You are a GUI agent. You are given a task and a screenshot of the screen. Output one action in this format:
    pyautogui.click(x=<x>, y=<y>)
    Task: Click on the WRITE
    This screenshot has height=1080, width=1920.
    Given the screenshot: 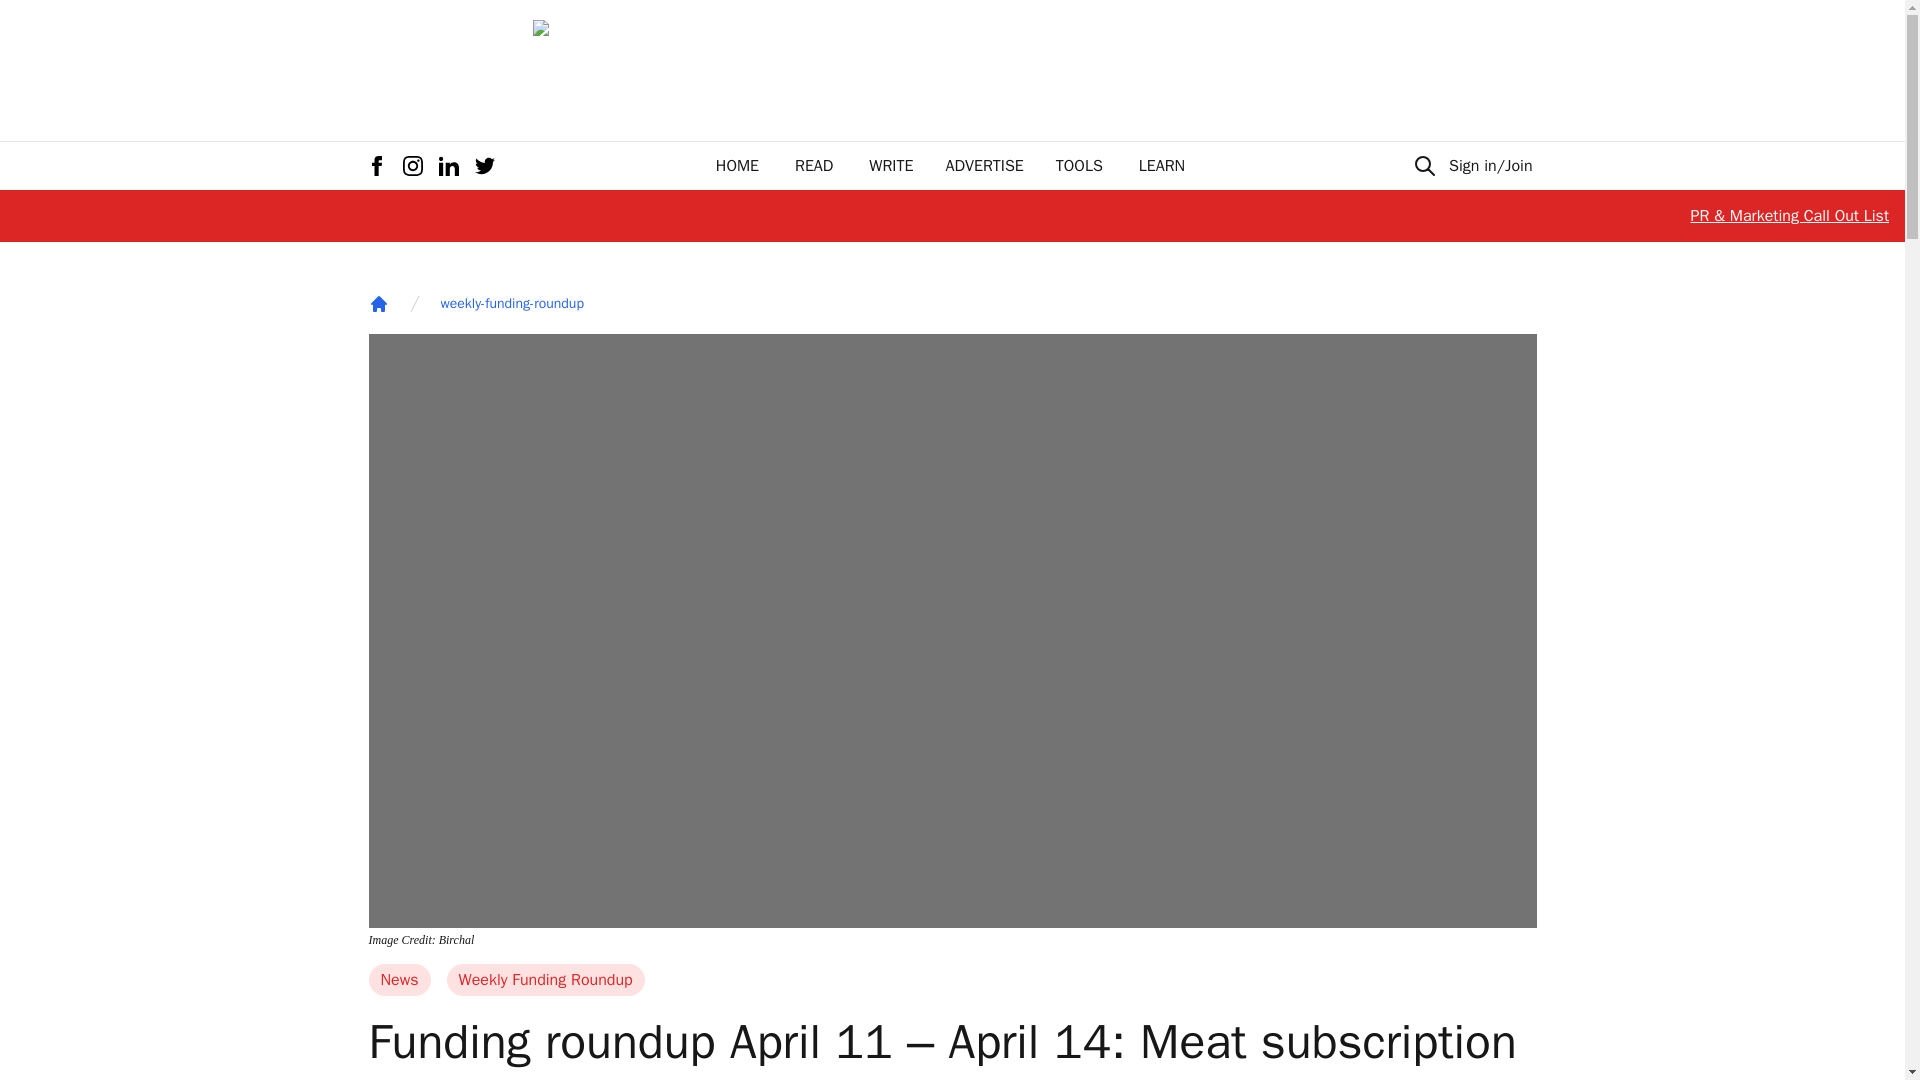 What is the action you would take?
    pyautogui.click(x=891, y=166)
    